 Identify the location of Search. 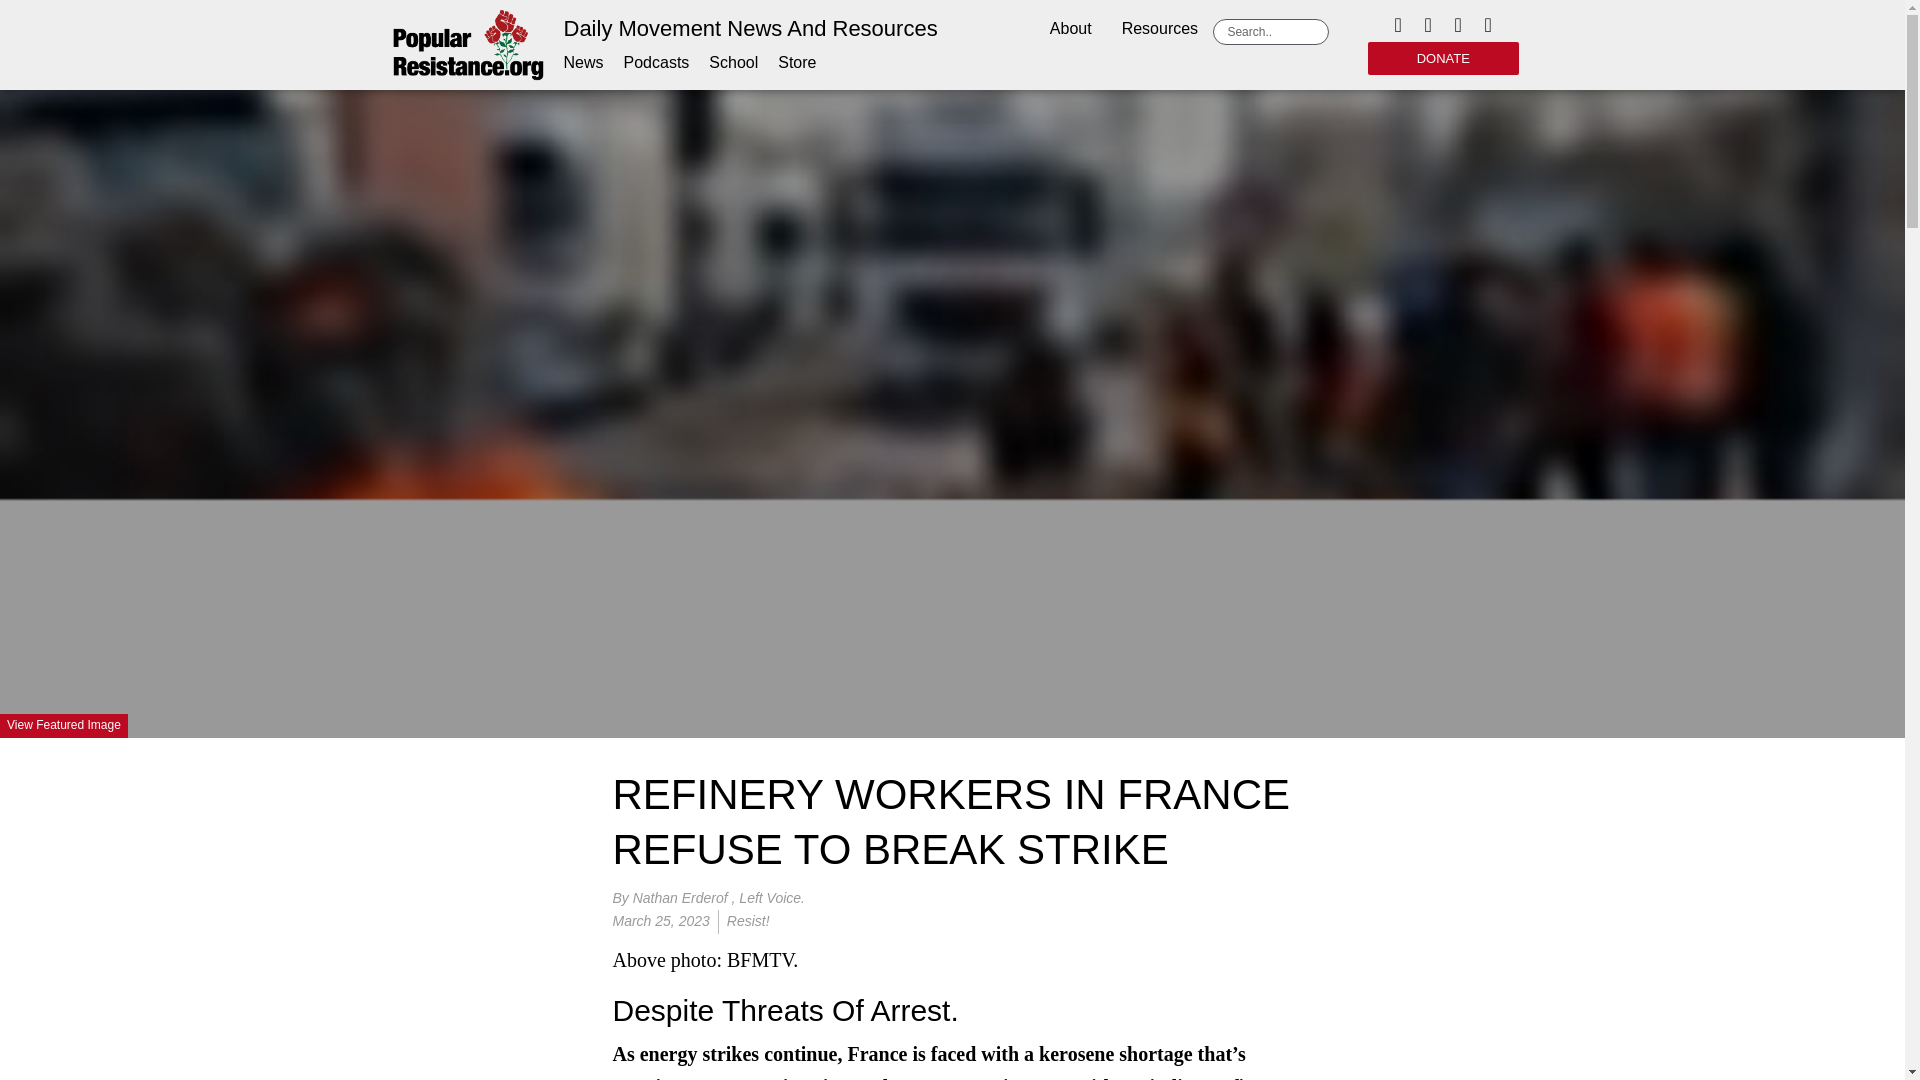
(1274, 32).